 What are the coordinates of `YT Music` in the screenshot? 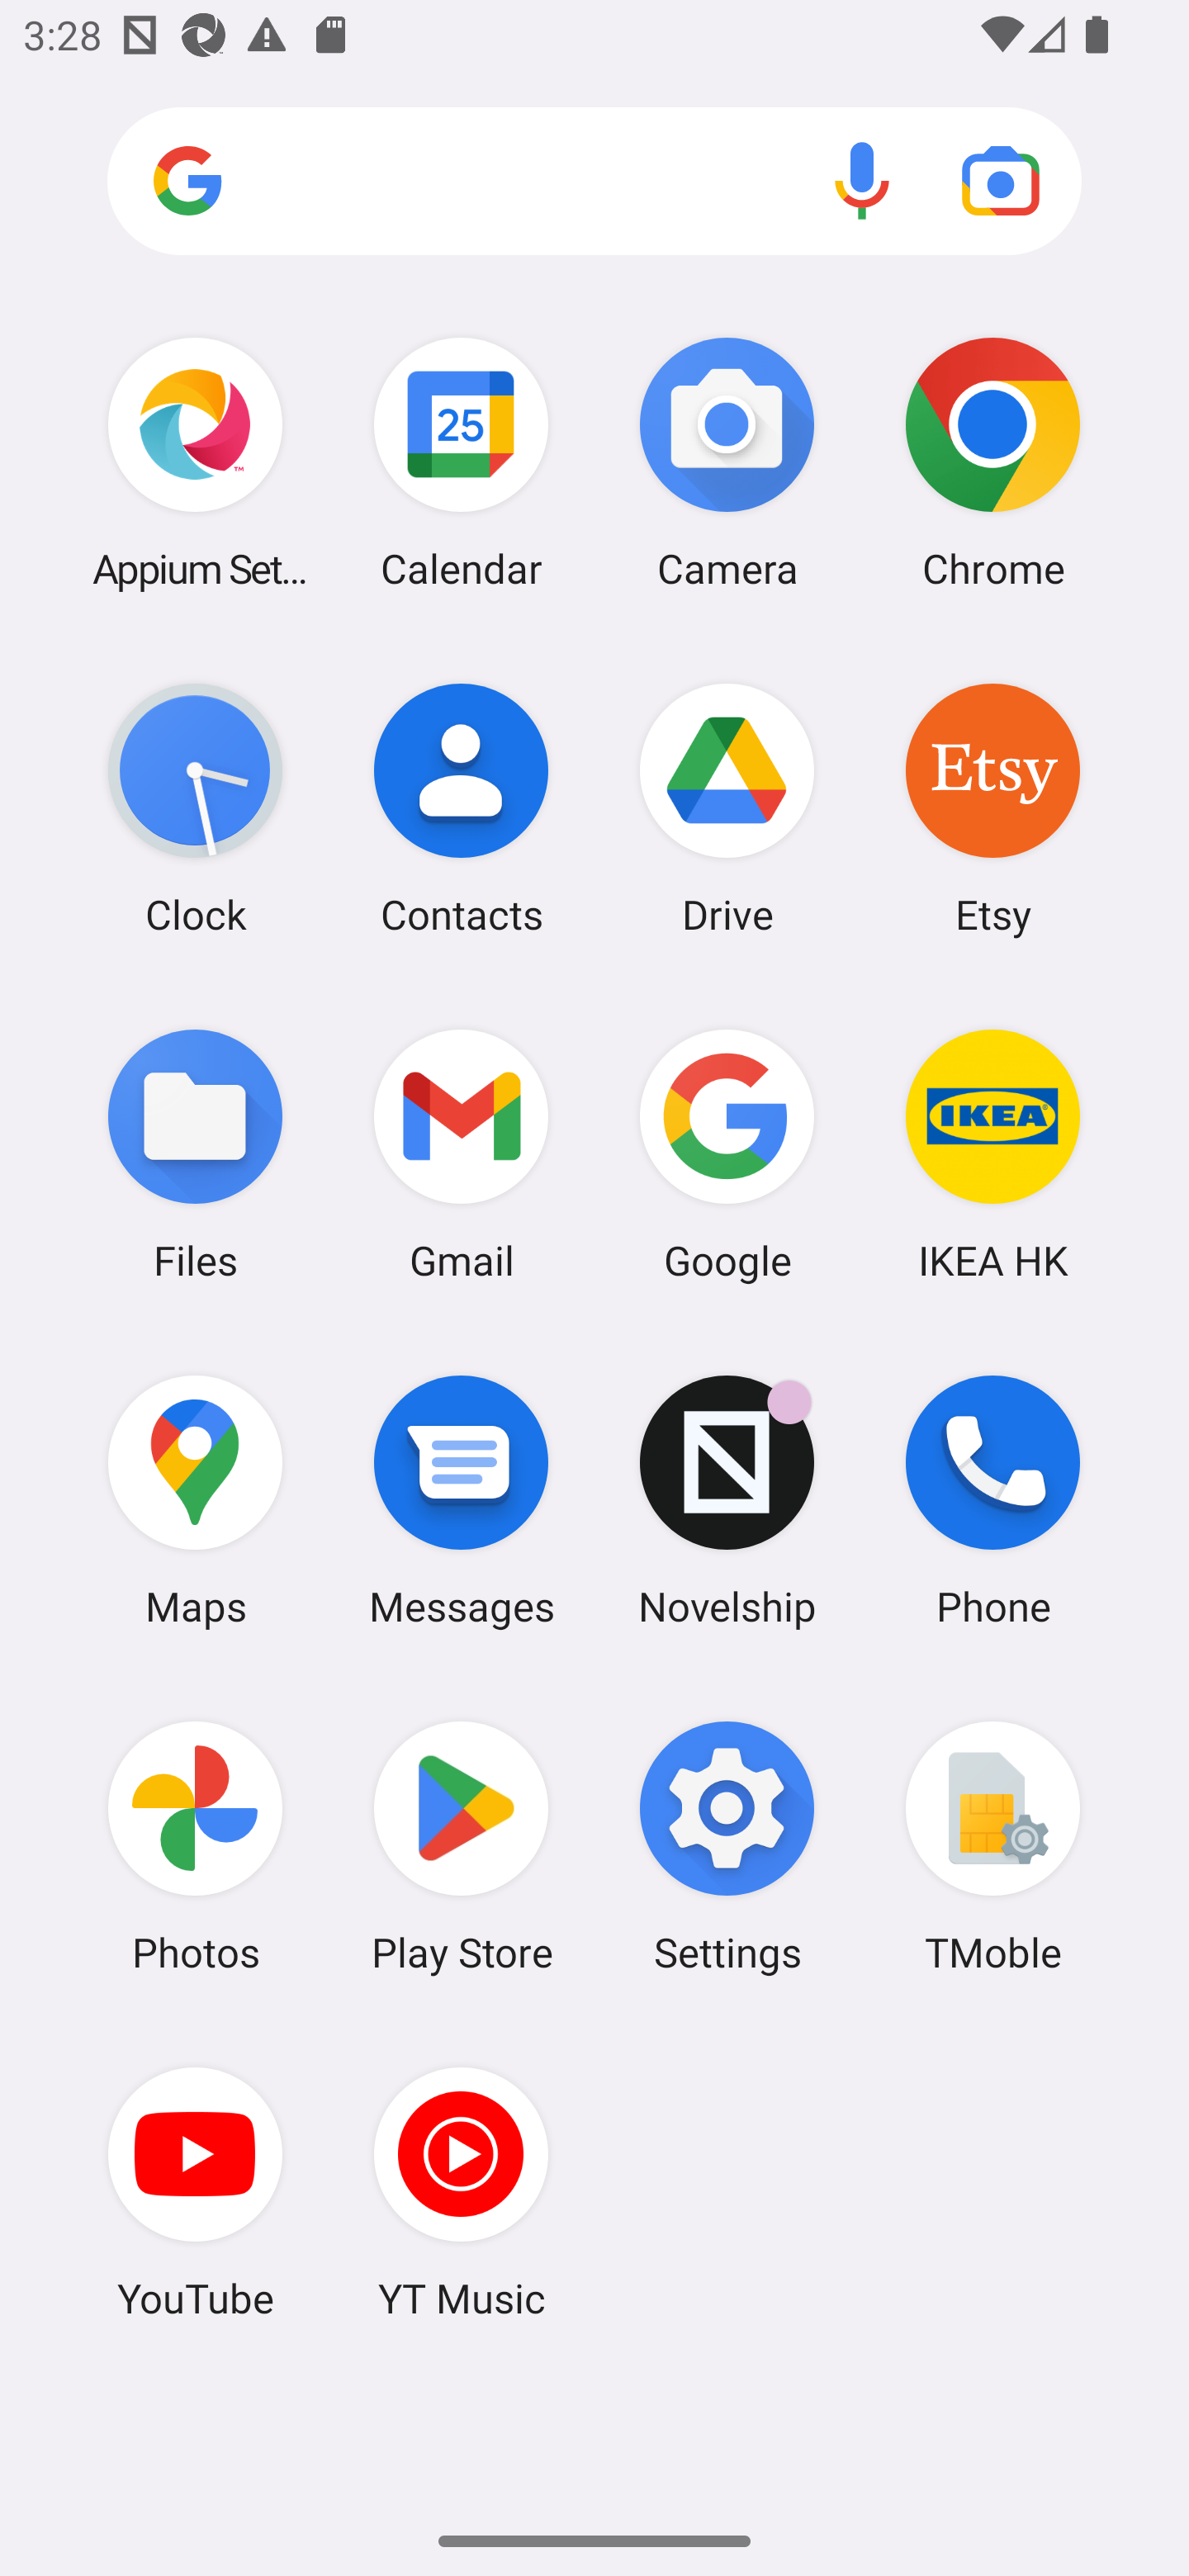 It's located at (461, 2192).